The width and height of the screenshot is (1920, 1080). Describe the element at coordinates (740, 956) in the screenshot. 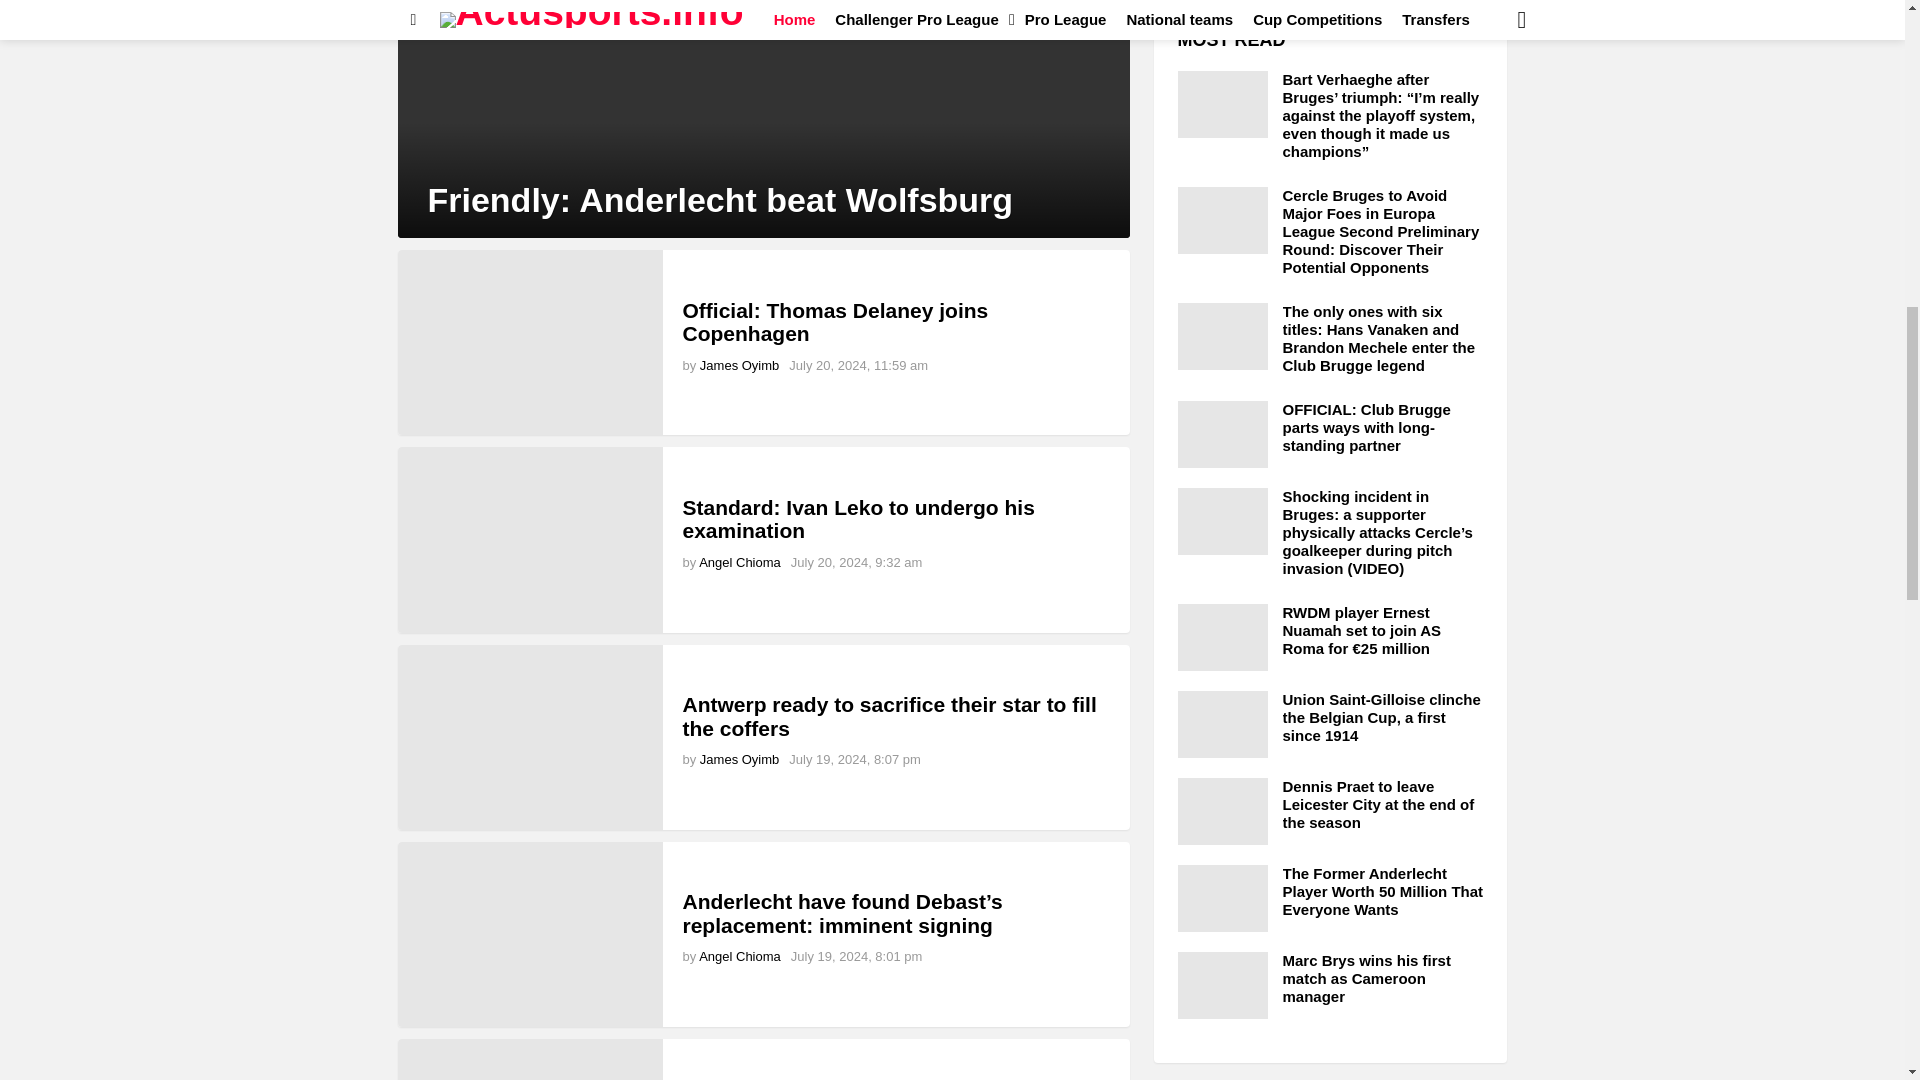

I see `Posts by Angel Chioma` at that location.